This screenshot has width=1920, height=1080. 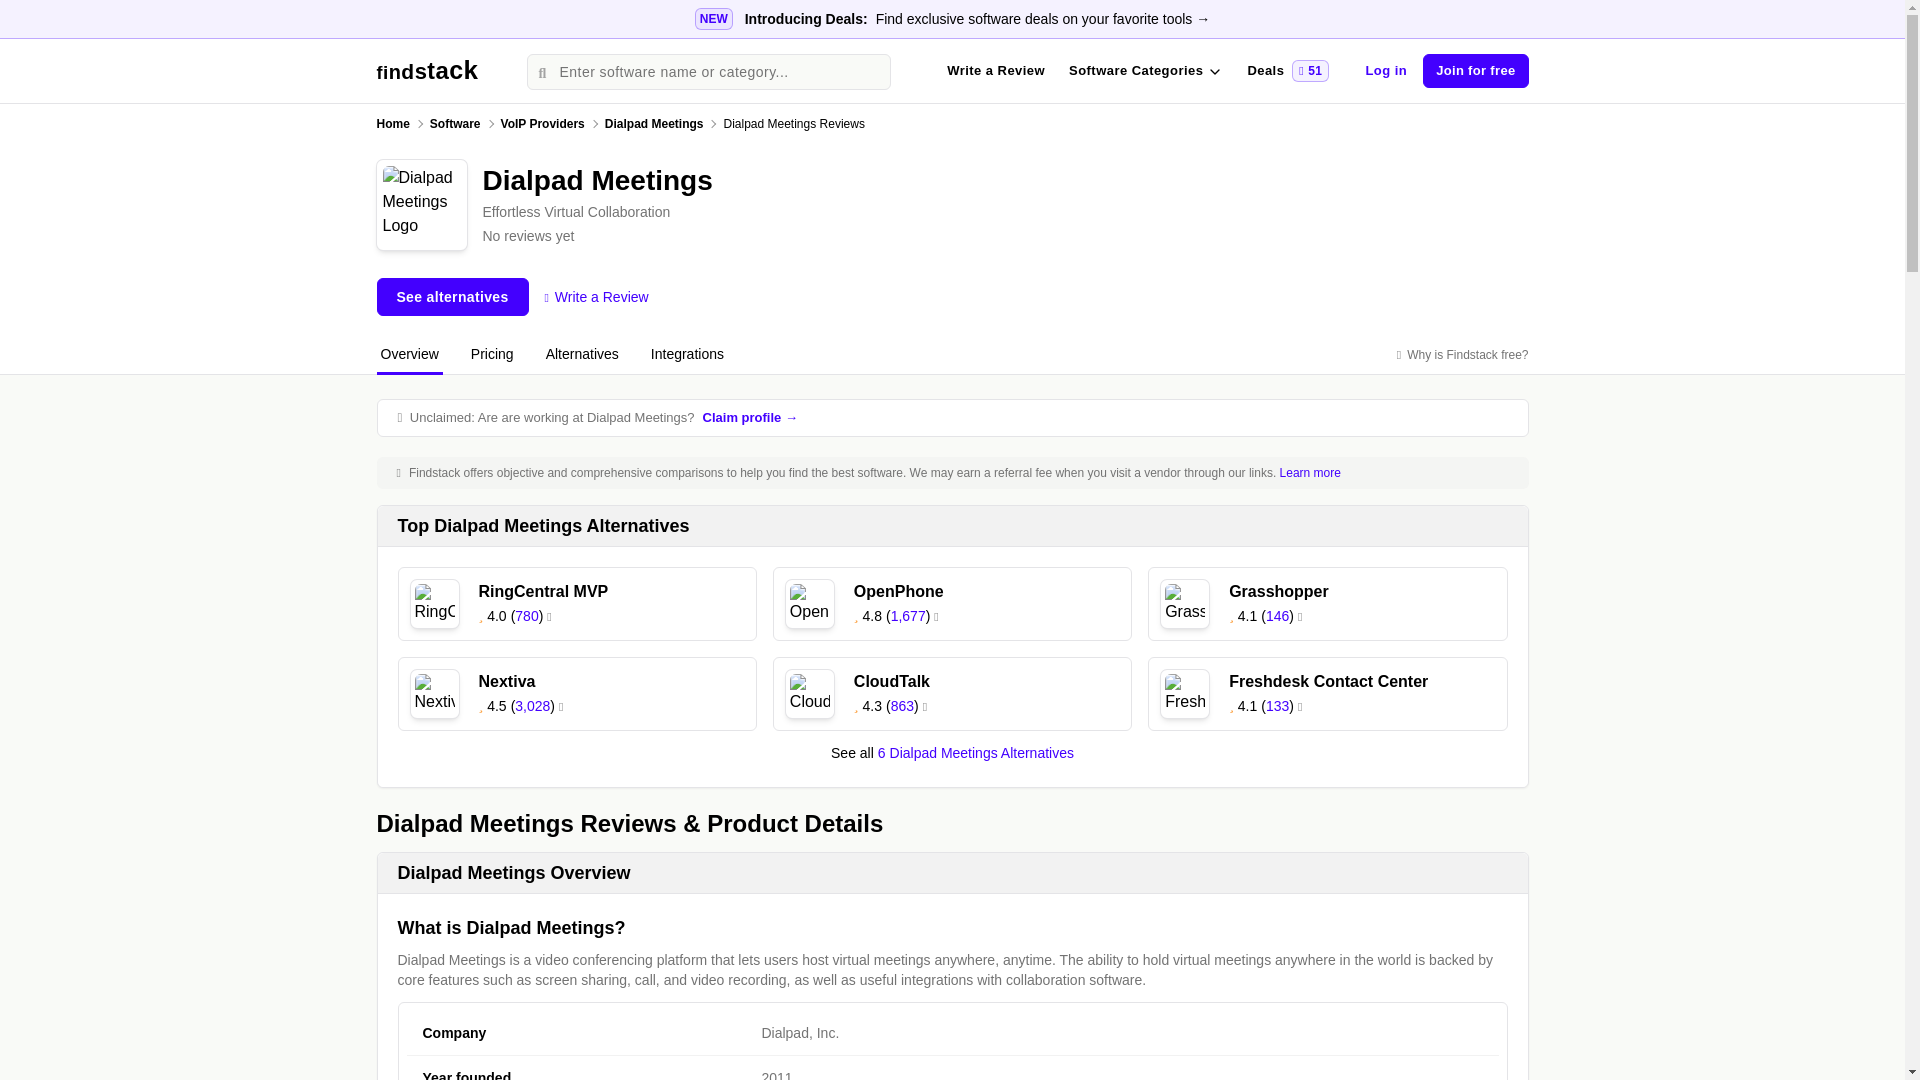 What do you see at coordinates (1185, 693) in the screenshot?
I see `Submit` at bounding box center [1185, 693].